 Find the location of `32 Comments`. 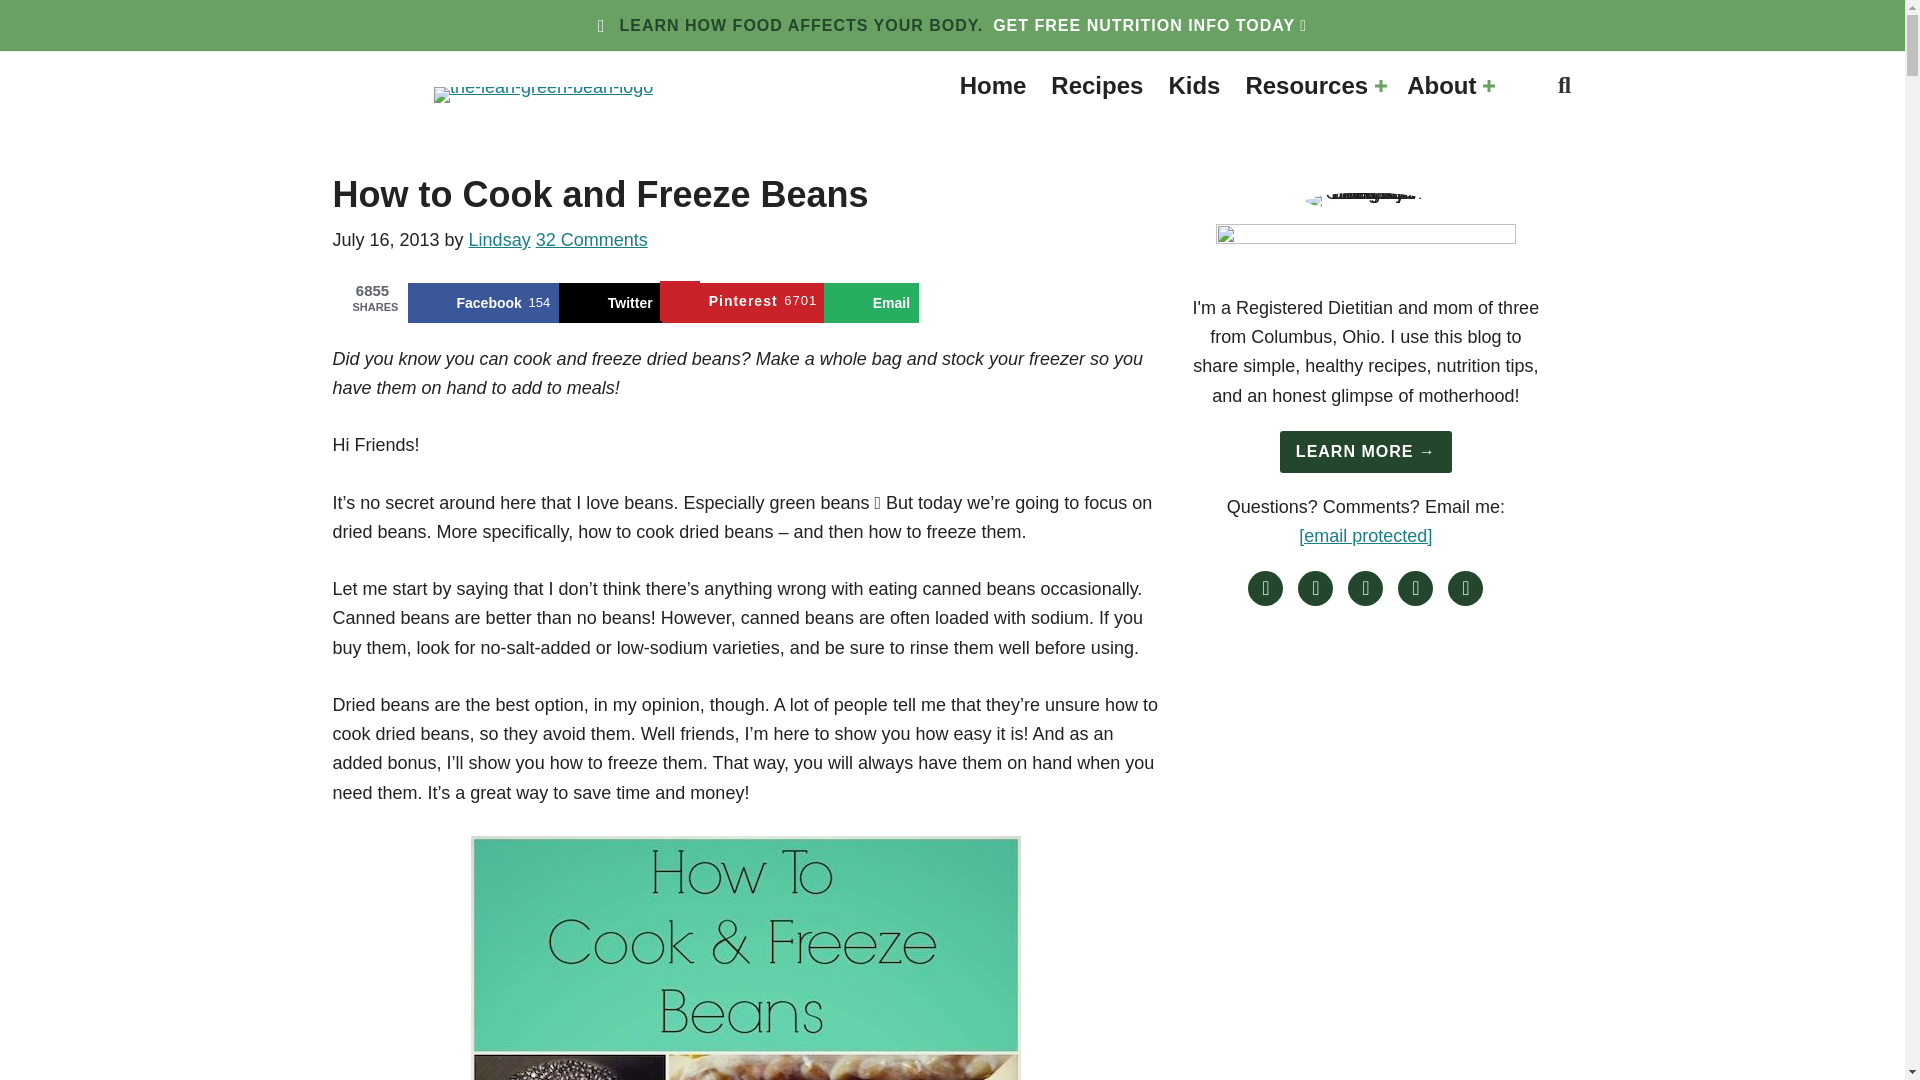

32 Comments is located at coordinates (592, 240).